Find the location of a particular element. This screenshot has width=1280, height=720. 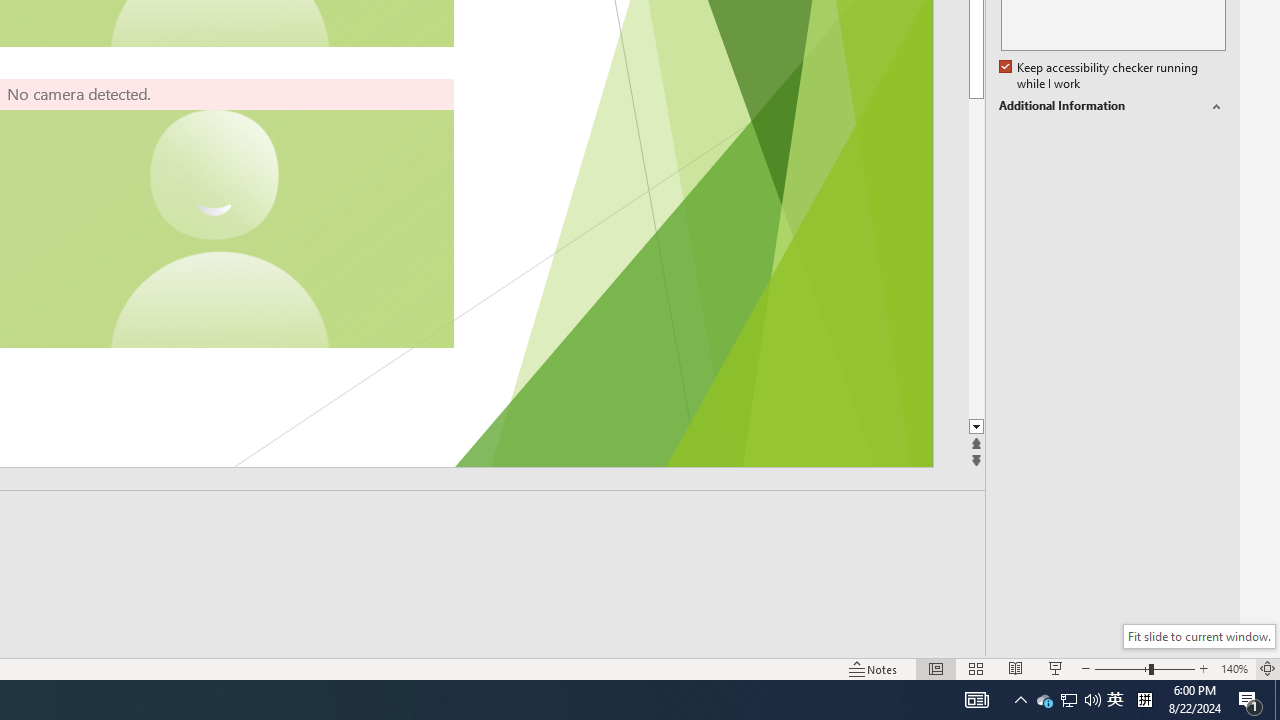

Fit slide to current window. is located at coordinates (1199, 636).